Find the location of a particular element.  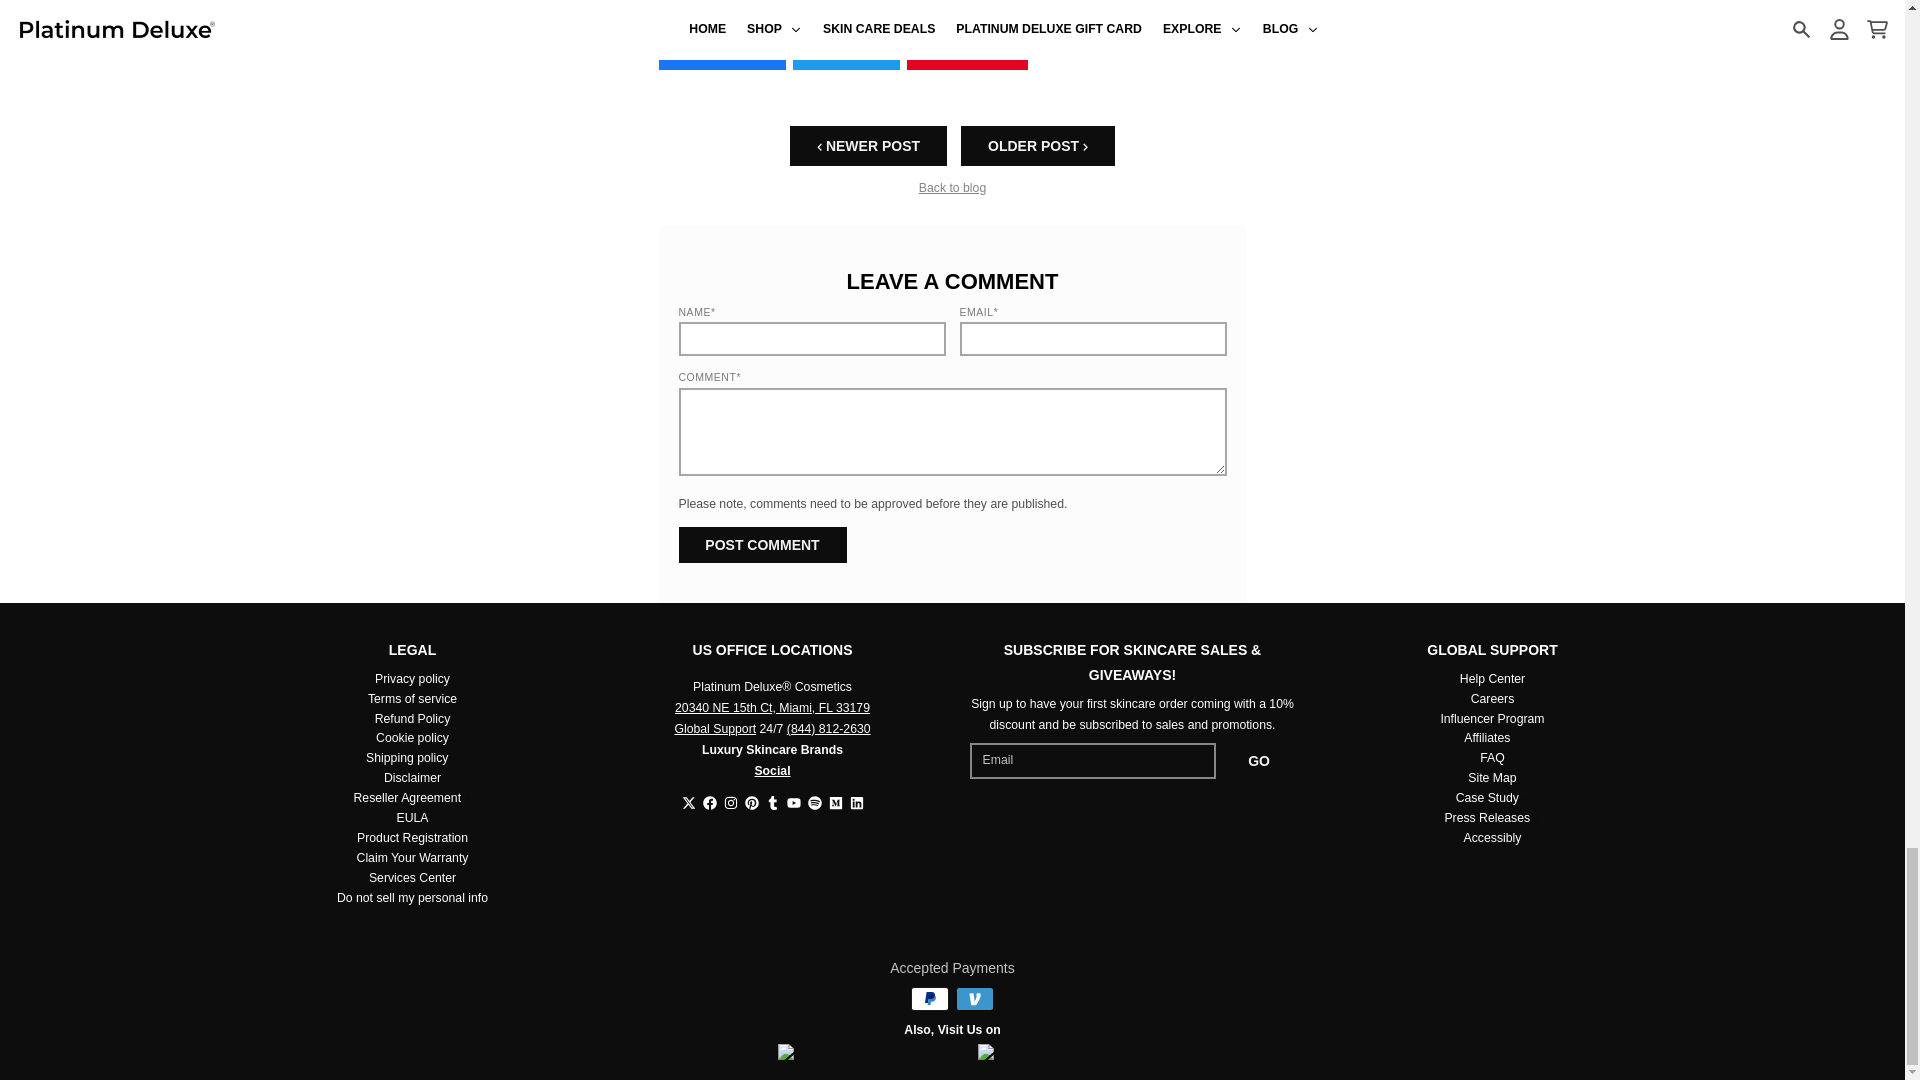

Spotify - Platinum Deluxe Cosmetics is located at coordinates (814, 802).